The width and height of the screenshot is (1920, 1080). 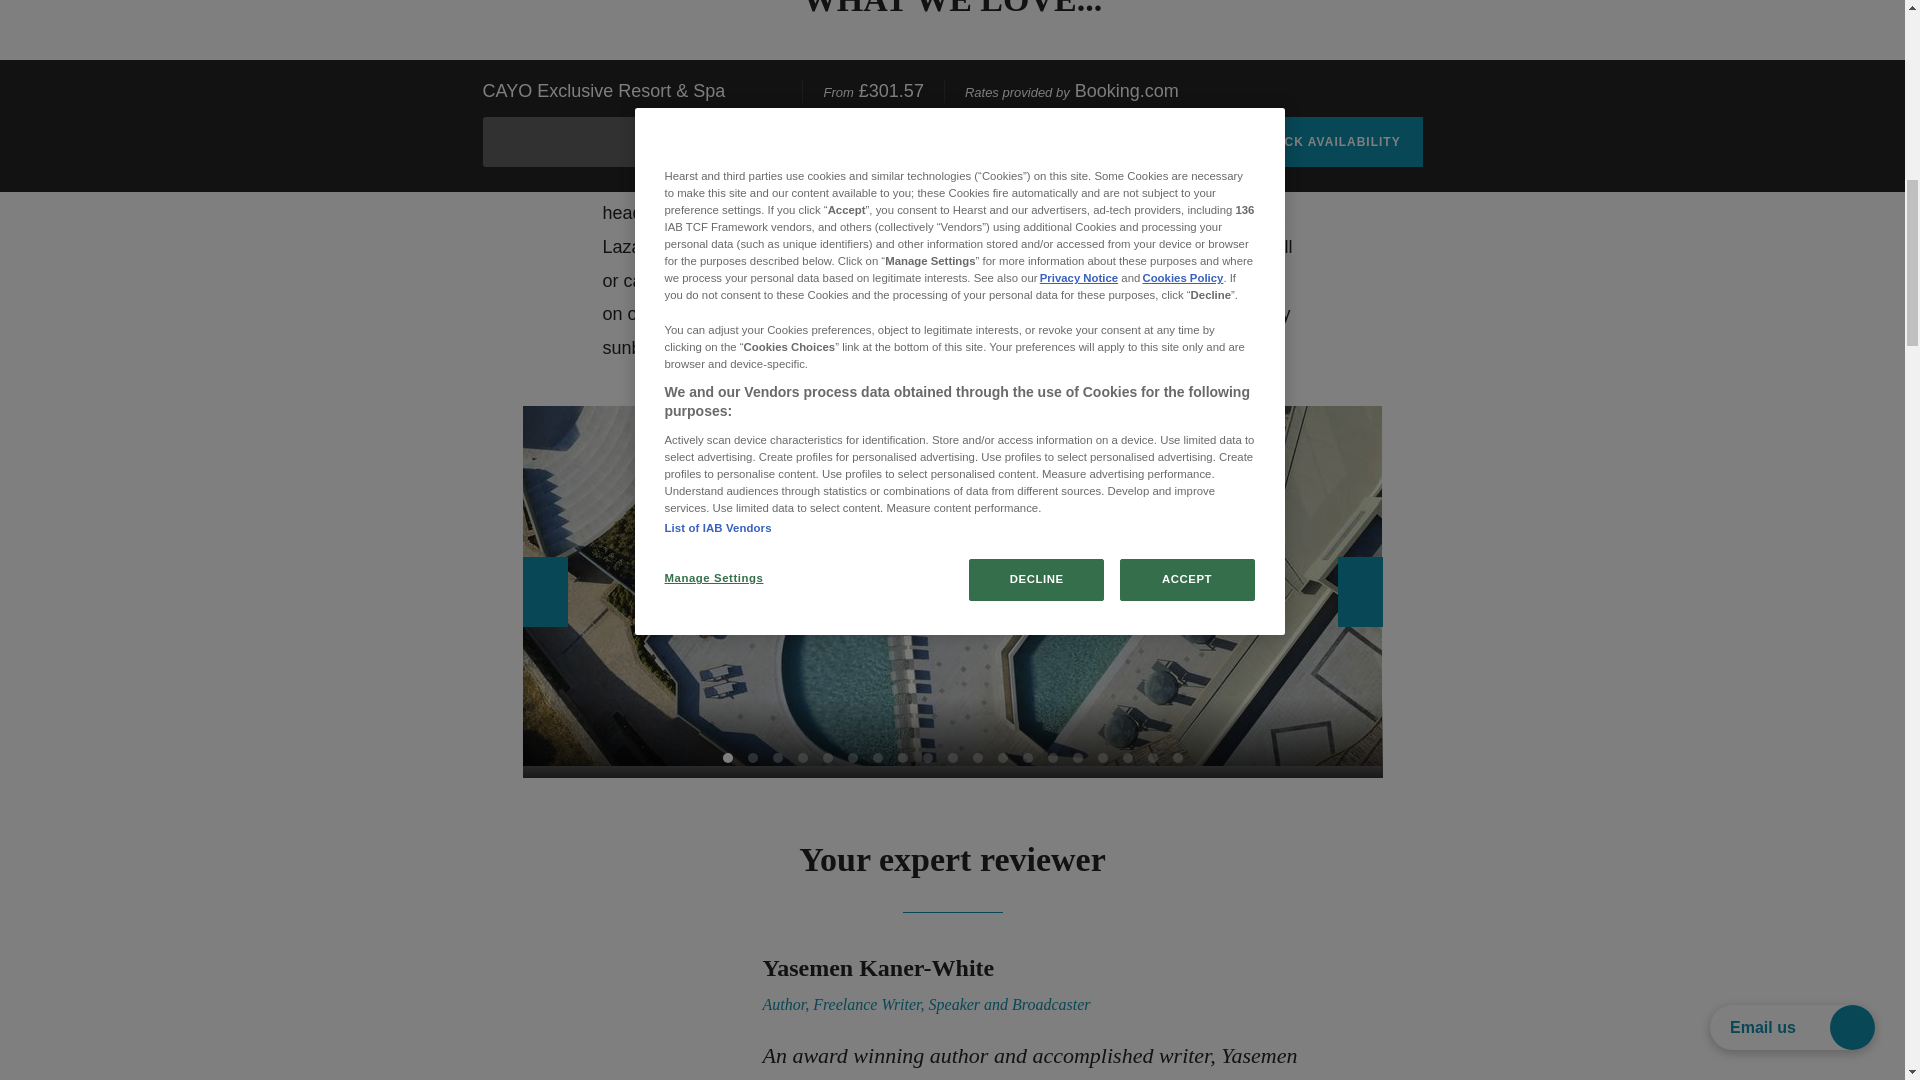 I want to click on 6, so click(x=853, y=757).